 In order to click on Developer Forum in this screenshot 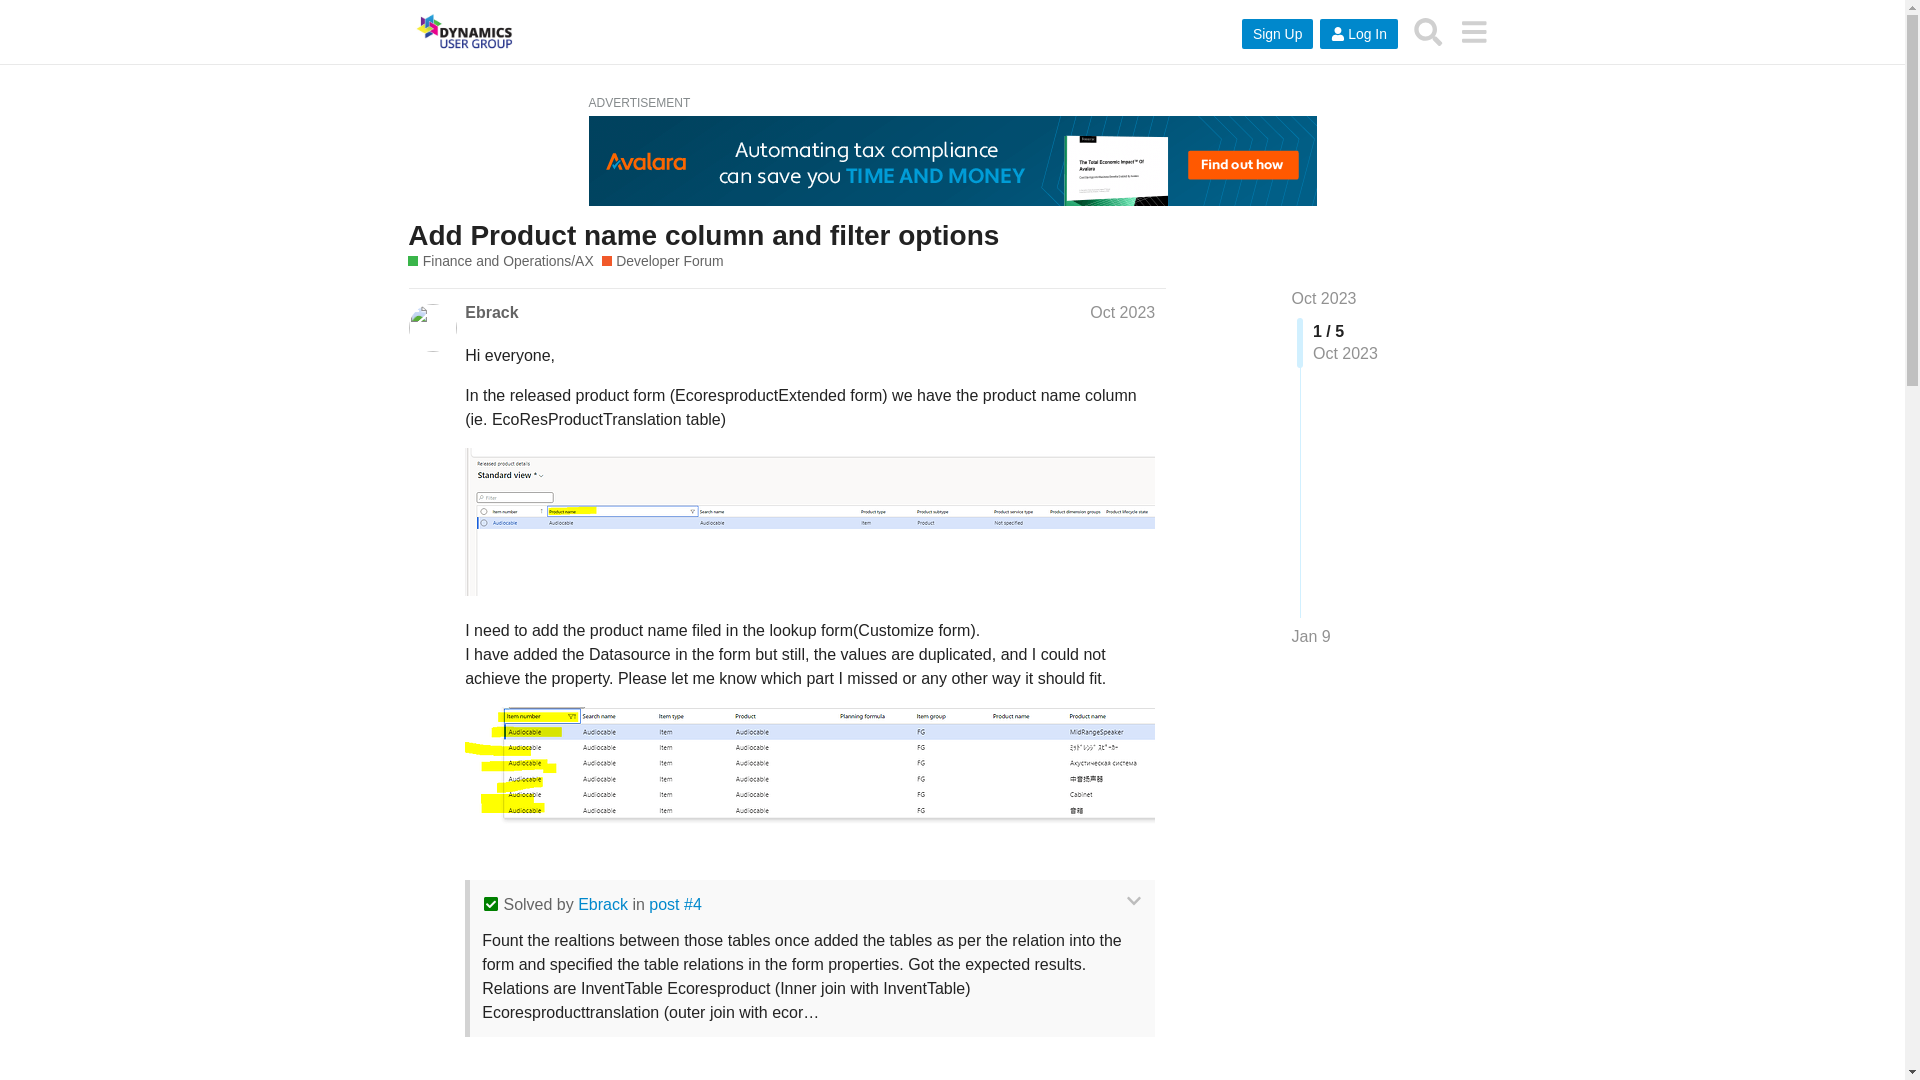, I will do `click(662, 261)`.